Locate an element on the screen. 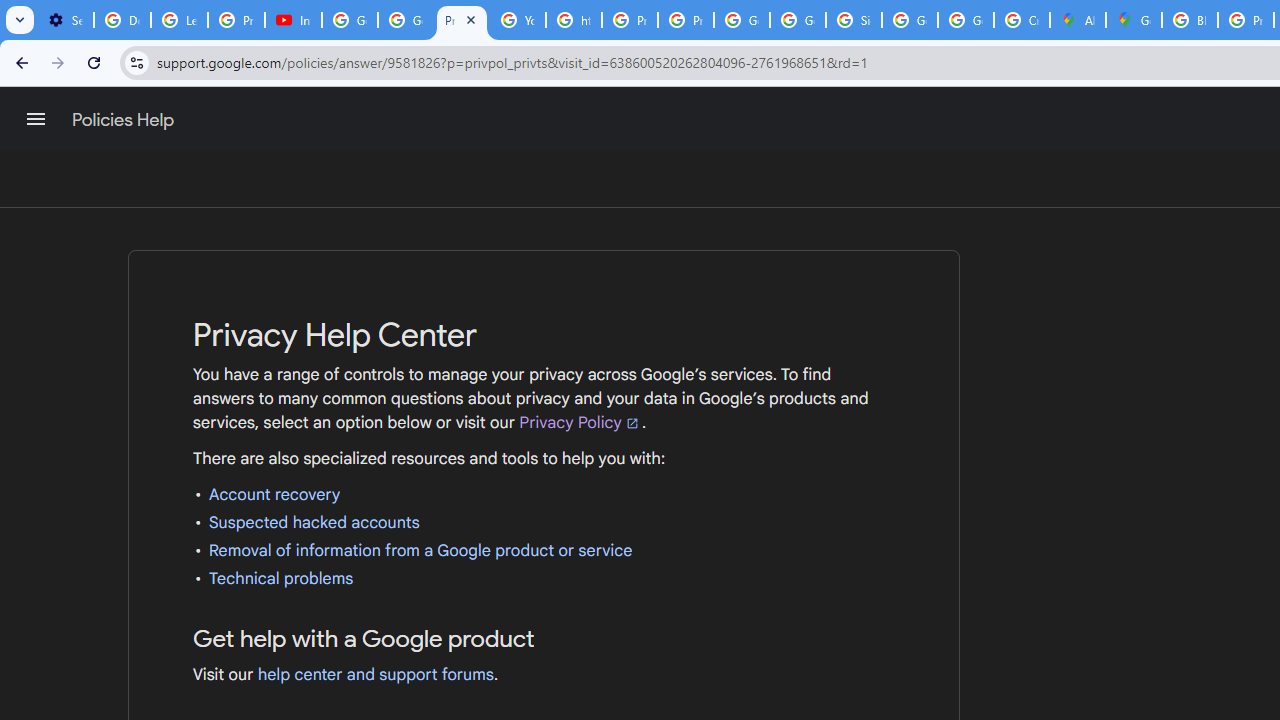  Main menu is located at coordinates (36, 119).